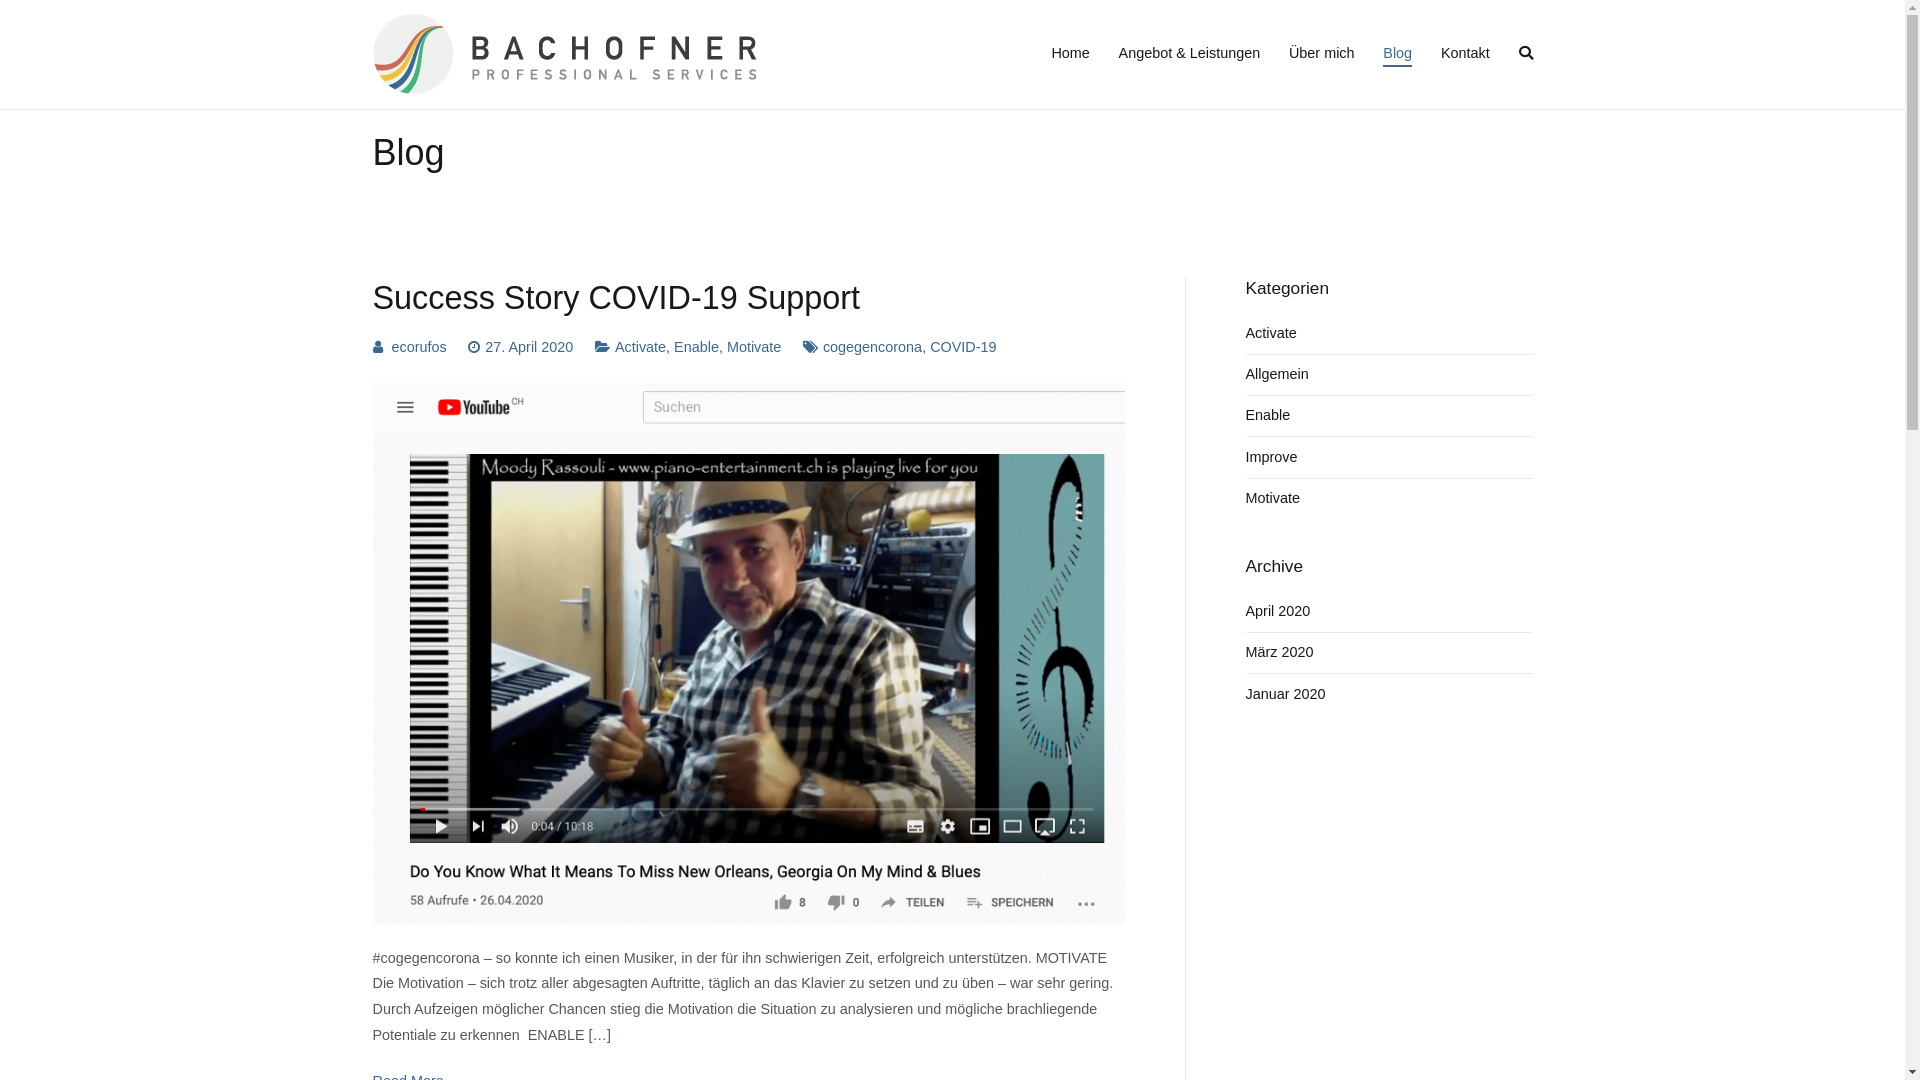 This screenshot has height=1080, width=1920. I want to click on COVID-19, so click(963, 347).